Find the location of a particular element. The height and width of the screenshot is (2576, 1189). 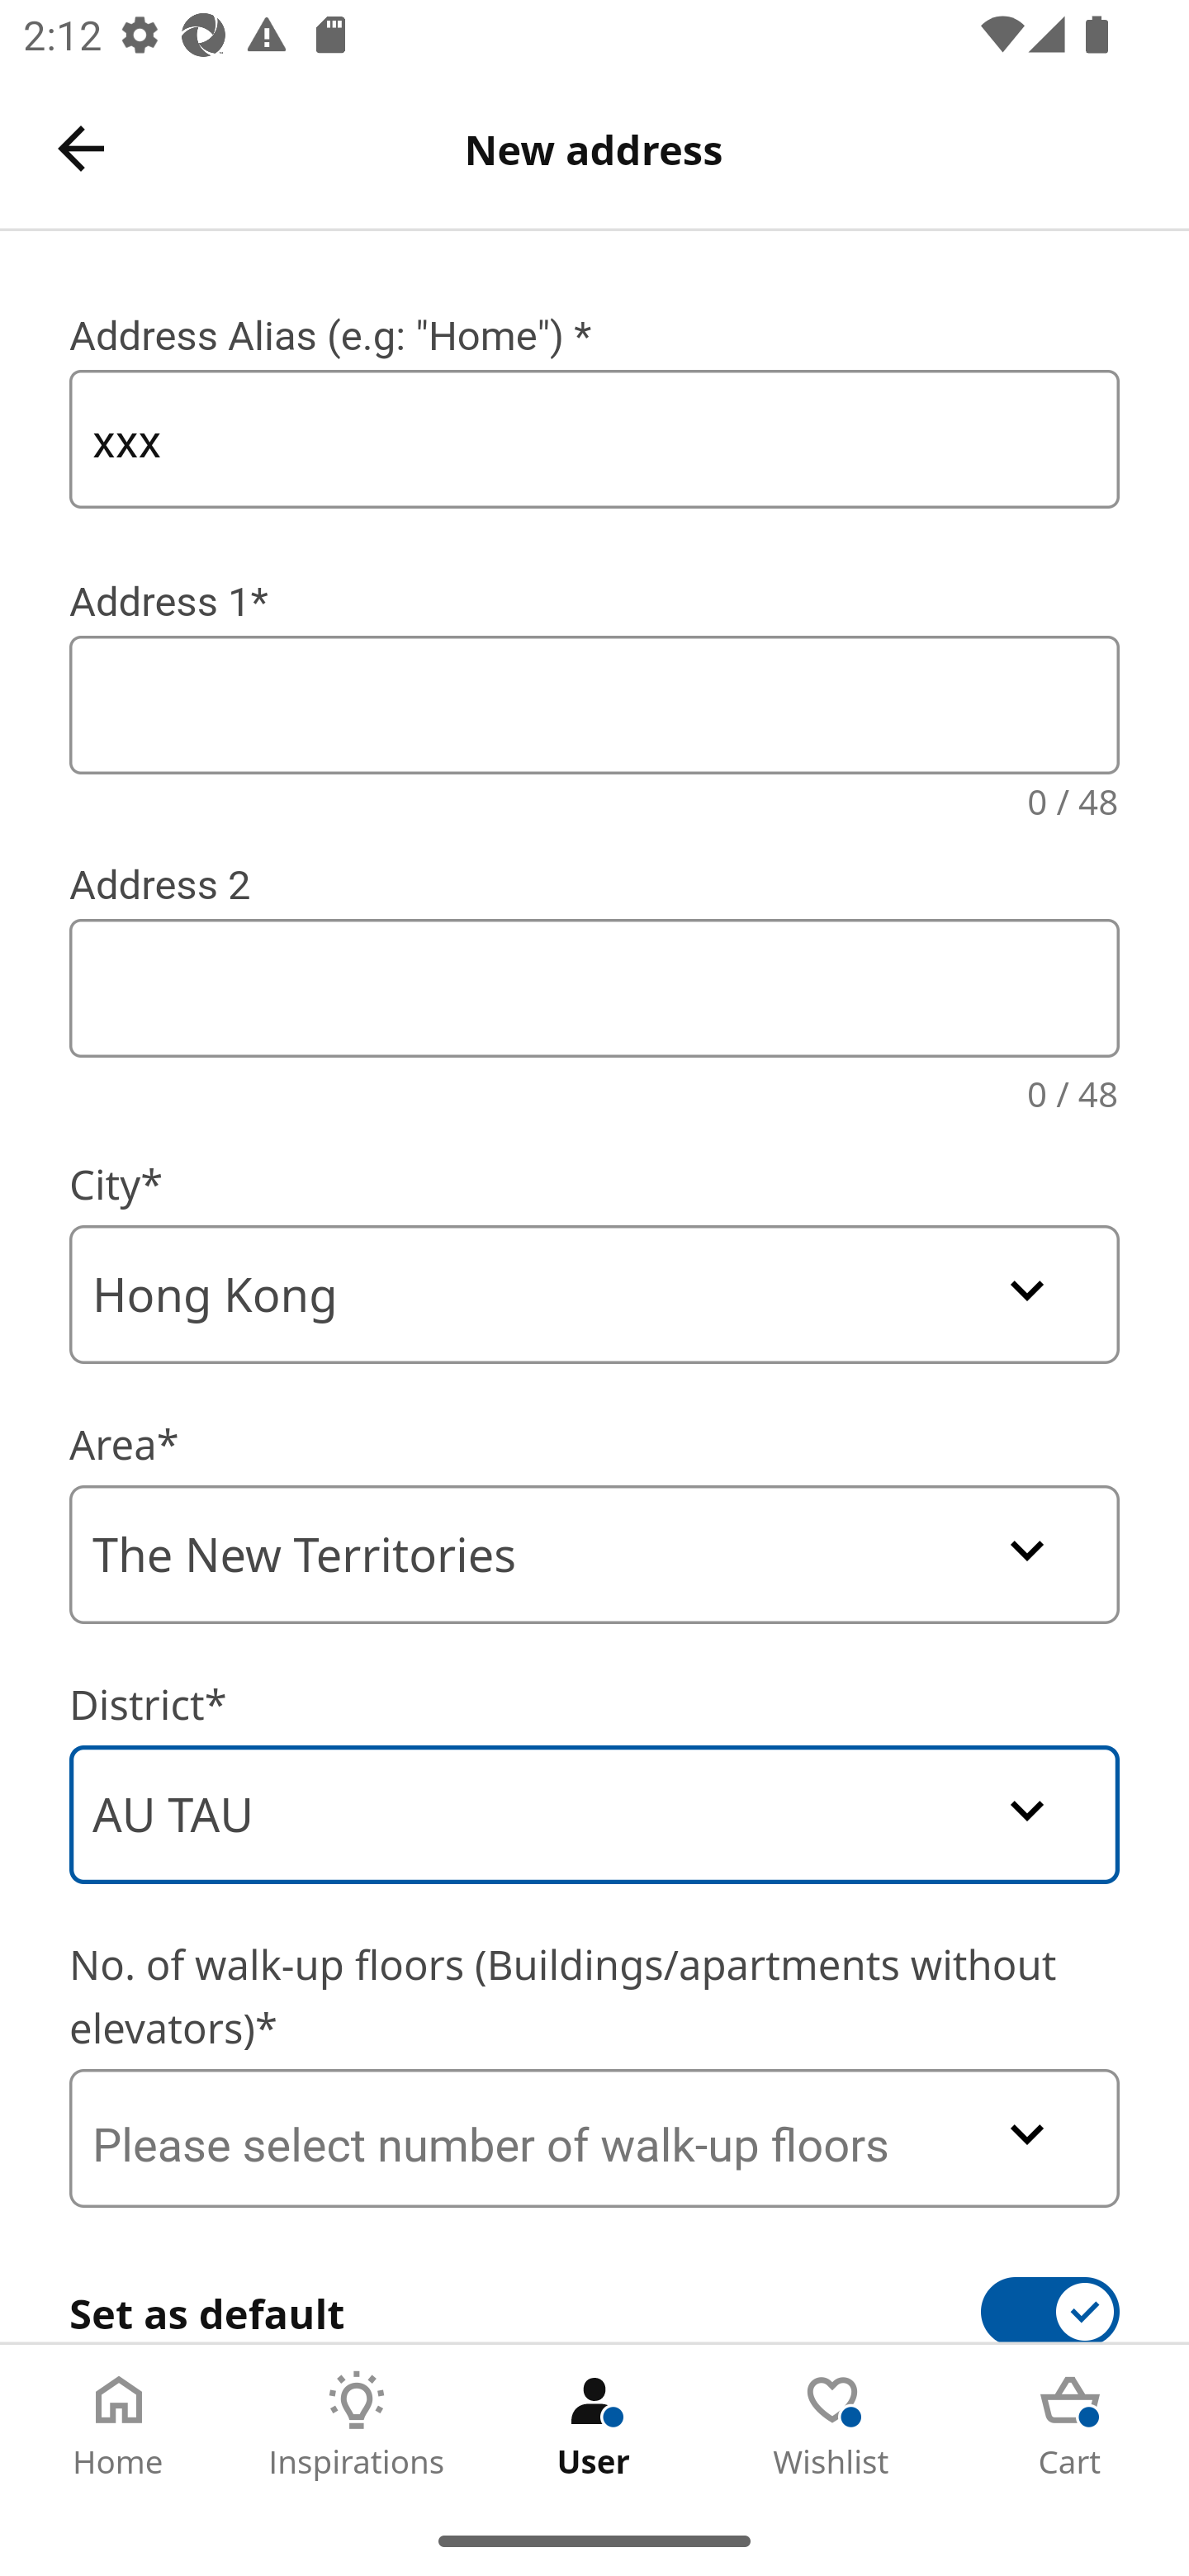

Wishlist
Tab 4 of 5 is located at coordinates (832, 2425).